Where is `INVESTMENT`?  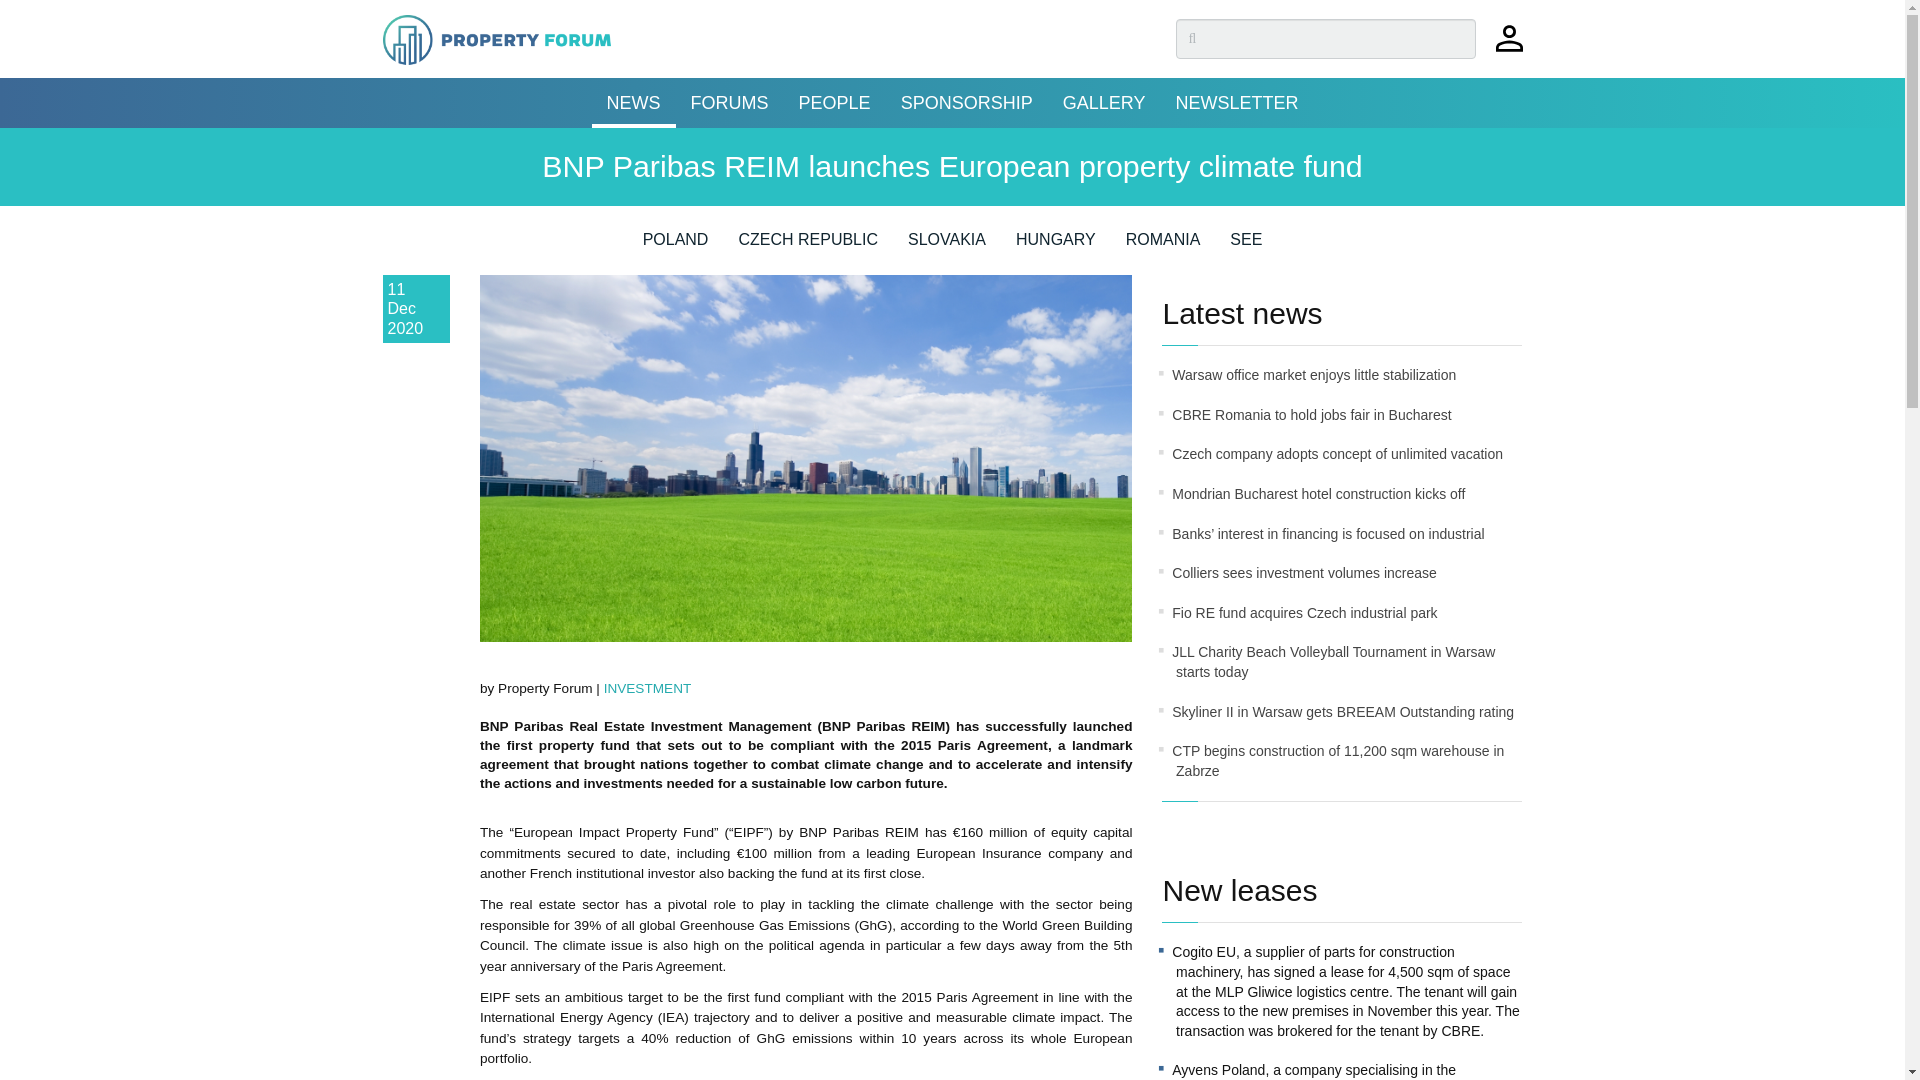
INVESTMENT is located at coordinates (648, 688).